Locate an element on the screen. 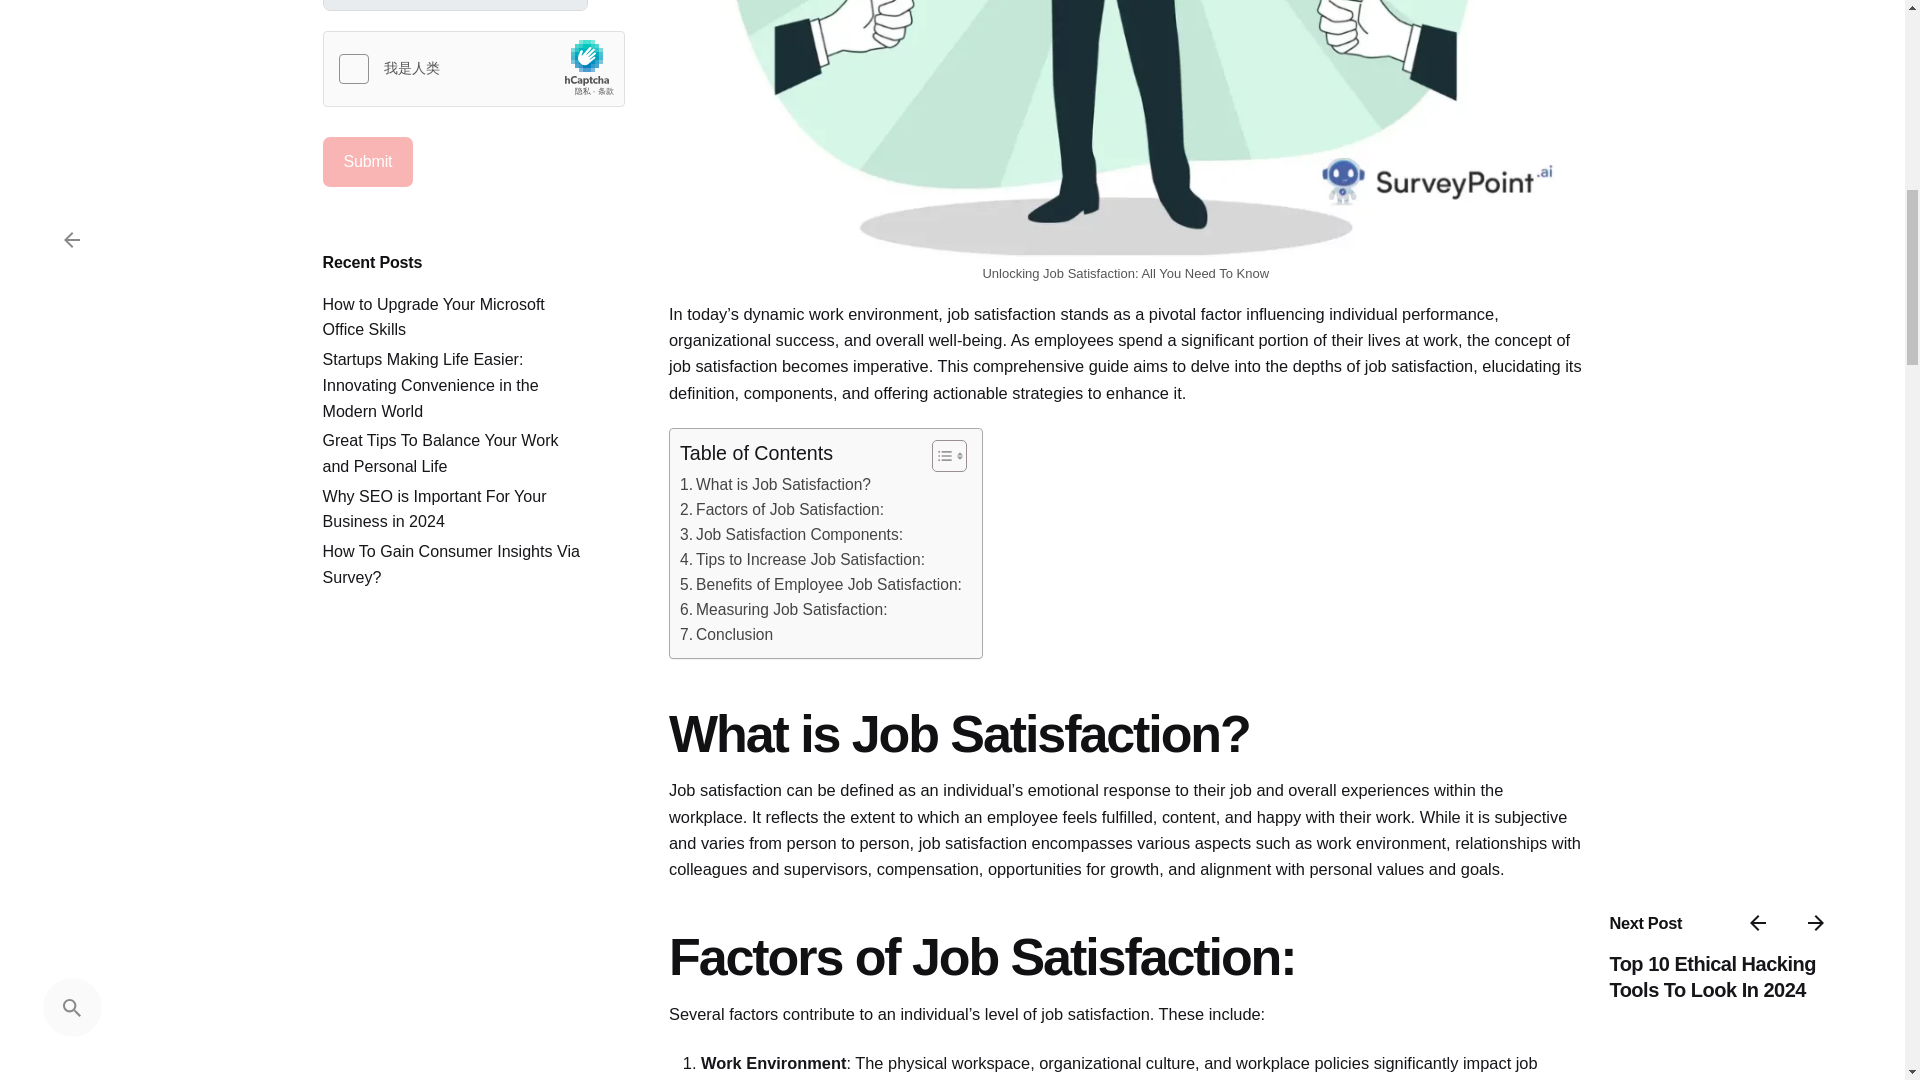 The height and width of the screenshot is (1080, 1920). Tips to Increase Job Satisfaction: is located at coordinates (802, 560).